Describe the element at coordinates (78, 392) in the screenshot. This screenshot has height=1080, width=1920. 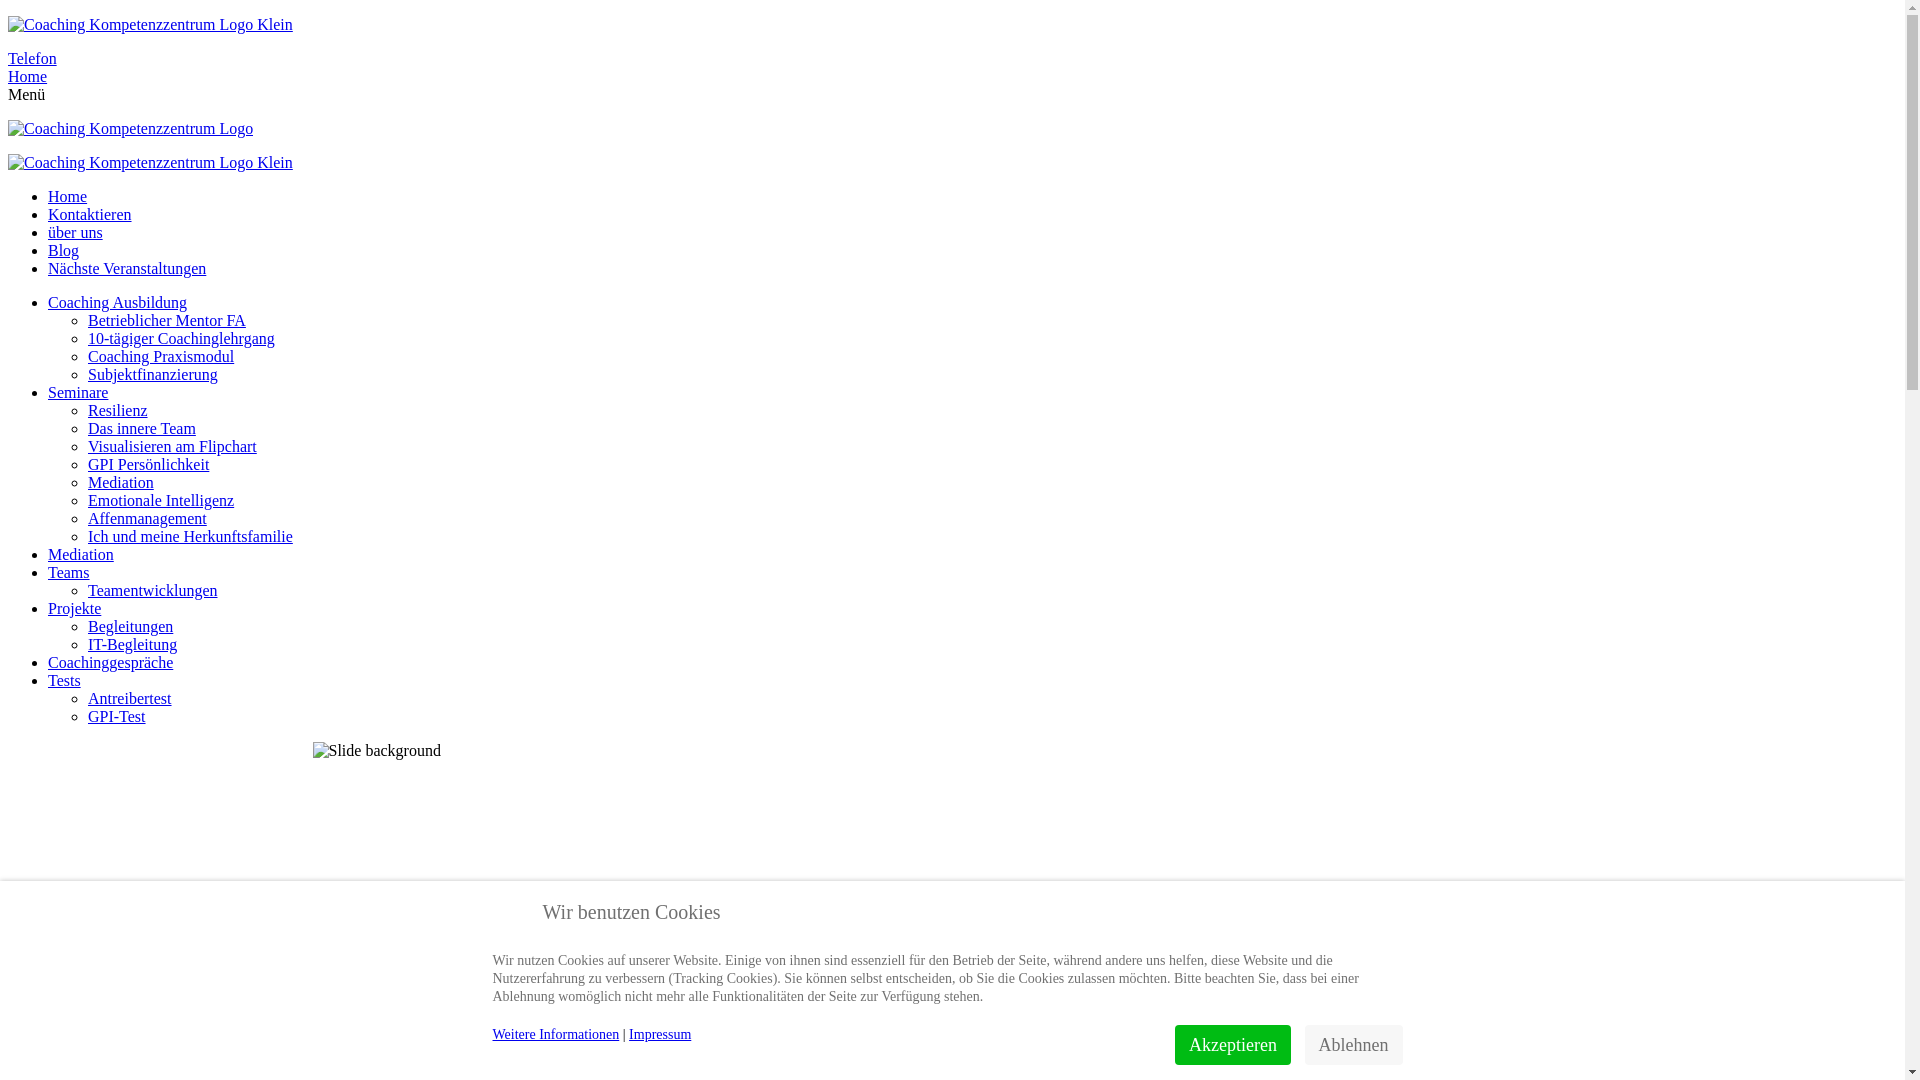
I see `Seminare` at that location.